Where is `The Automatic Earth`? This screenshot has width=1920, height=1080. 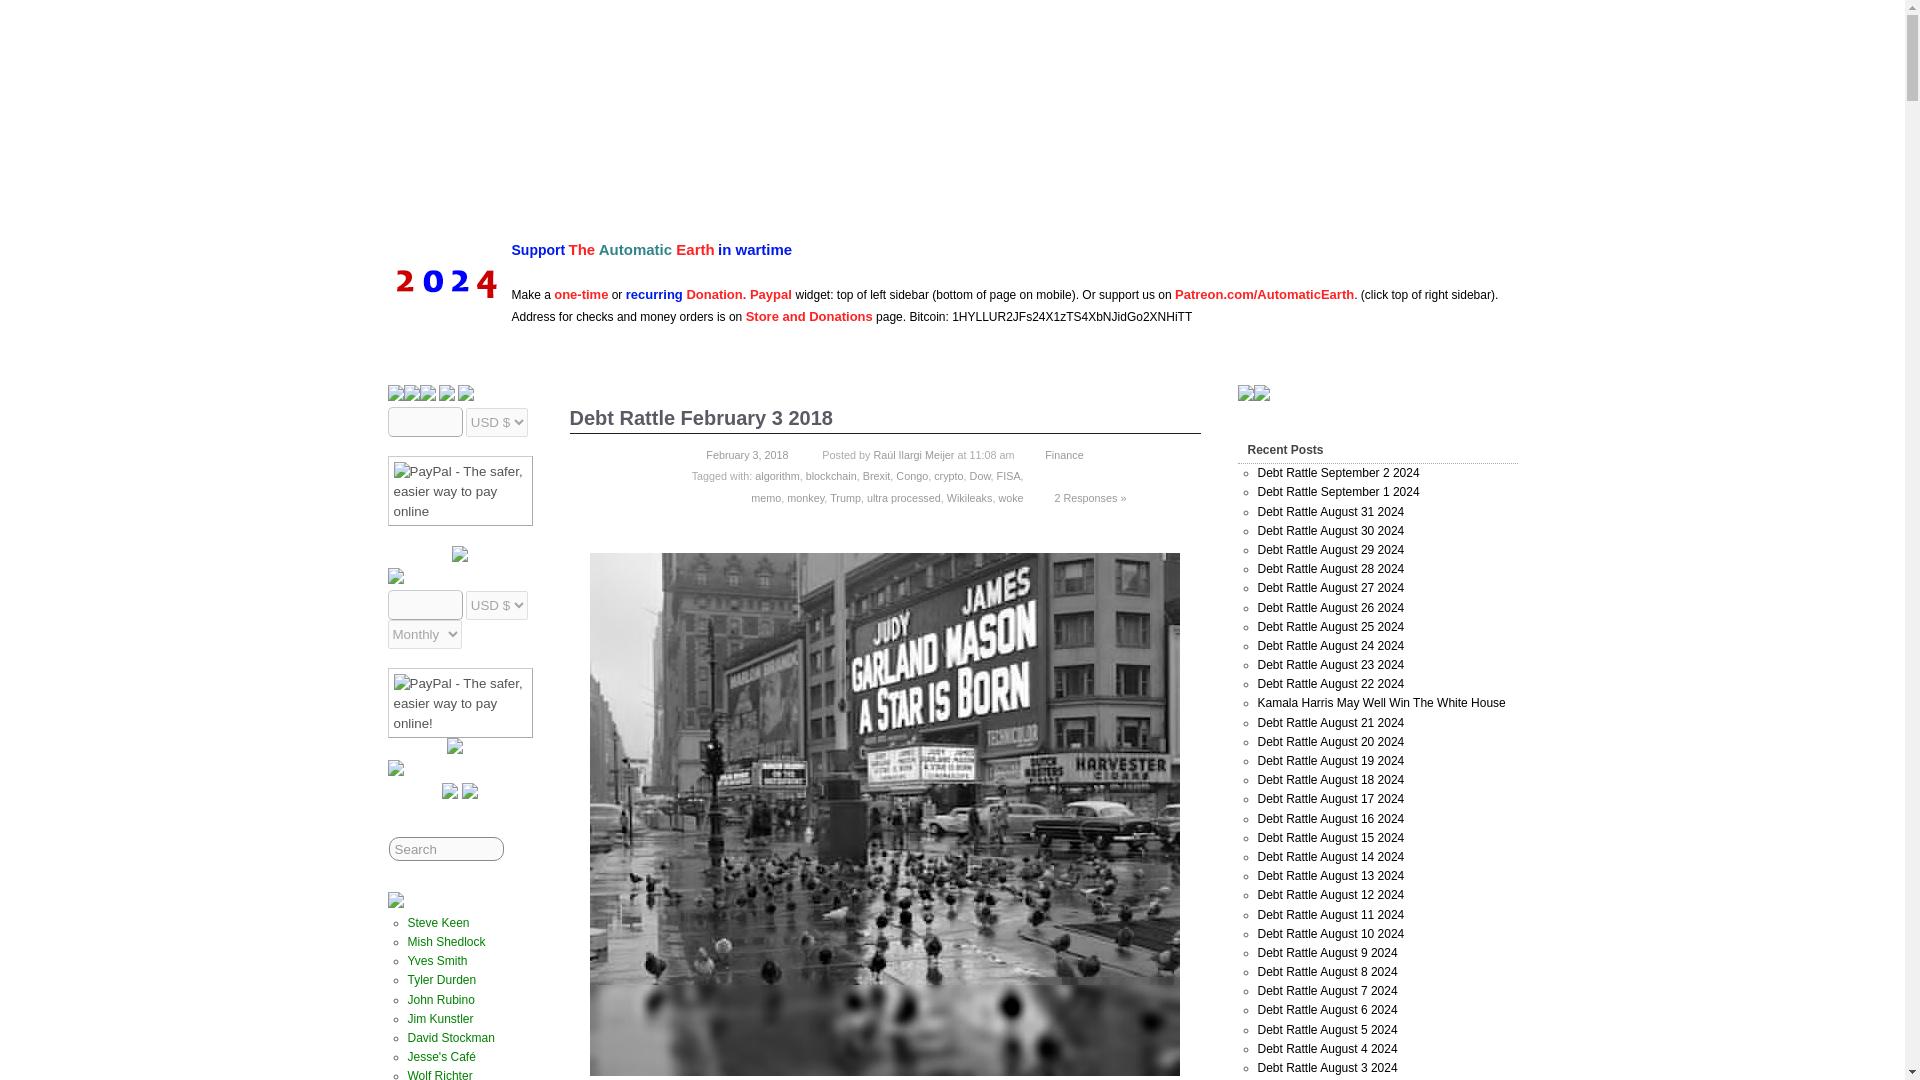
The Automatic Earth is located at coordinates (1136, 48).